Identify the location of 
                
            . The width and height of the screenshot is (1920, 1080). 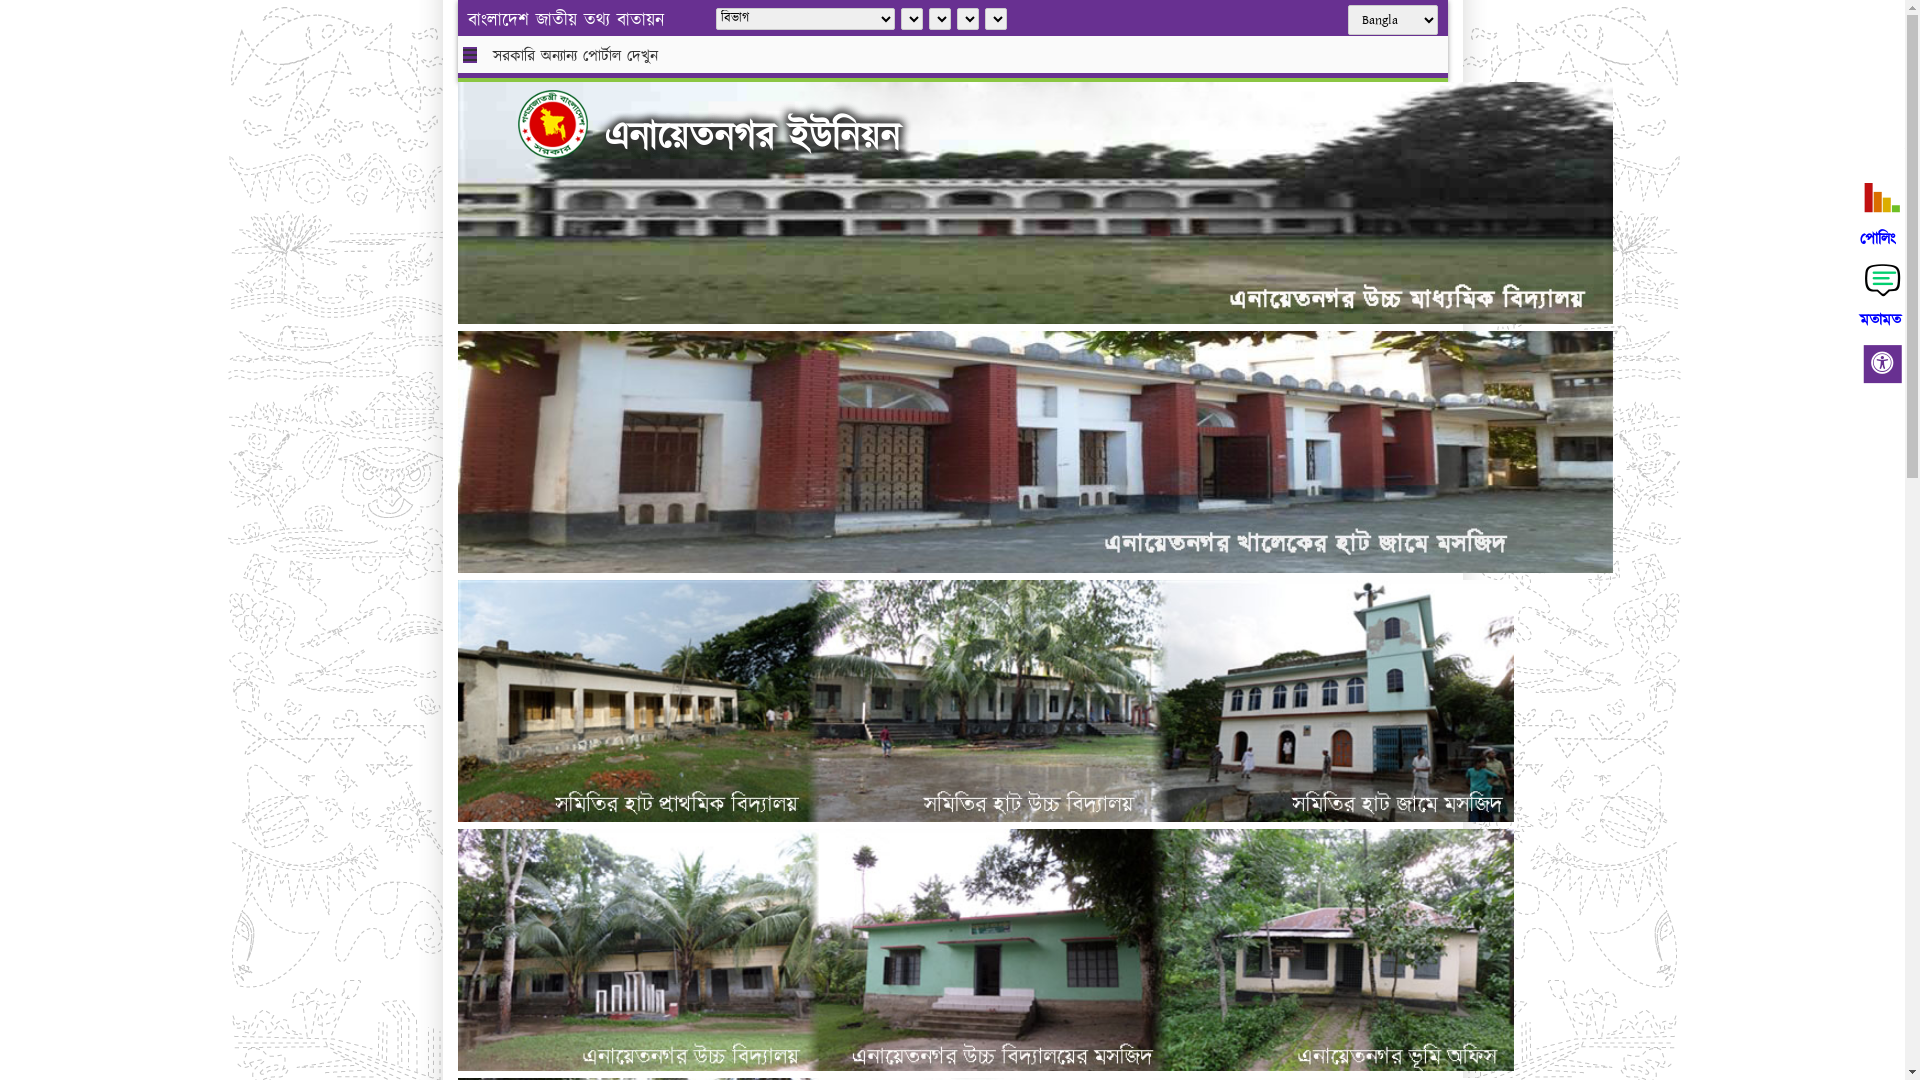
(568, 124).